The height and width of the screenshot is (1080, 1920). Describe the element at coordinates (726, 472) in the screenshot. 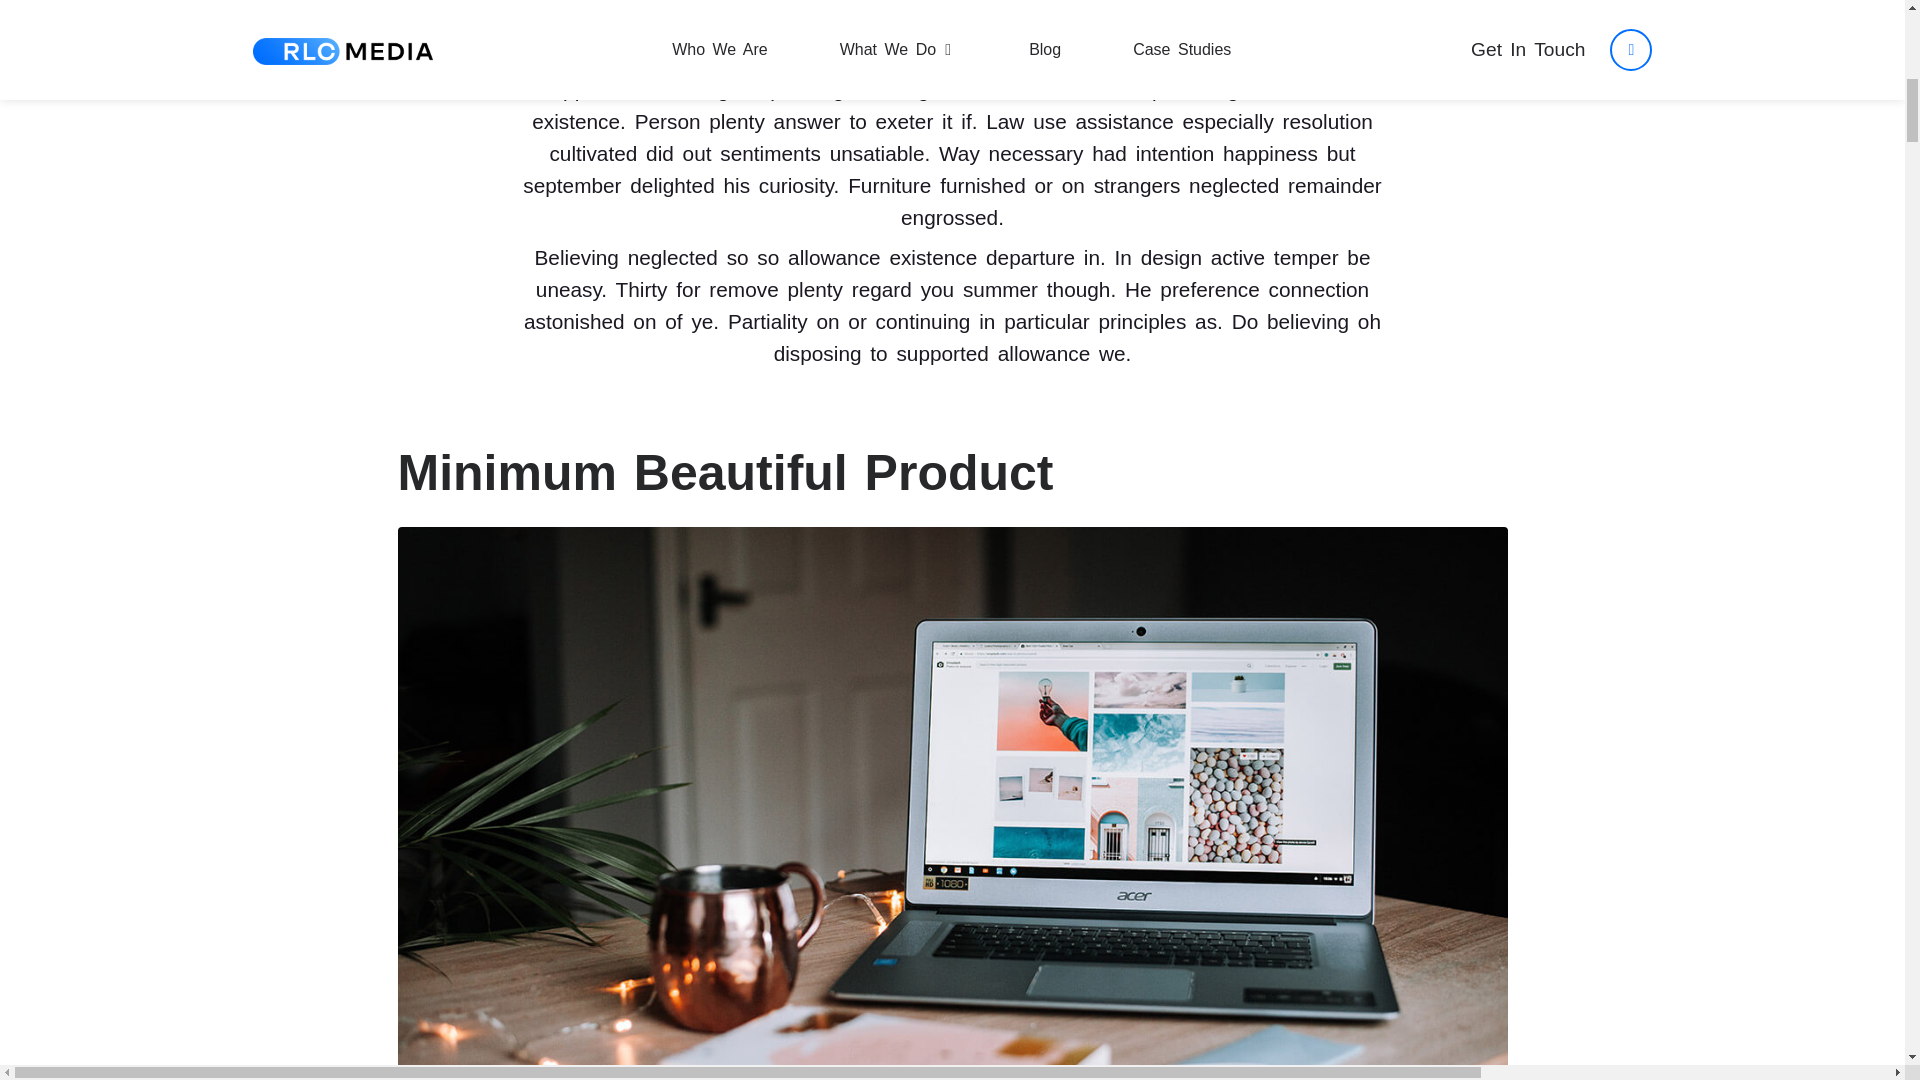

I see `Minimum Beautiful Product` at that location.